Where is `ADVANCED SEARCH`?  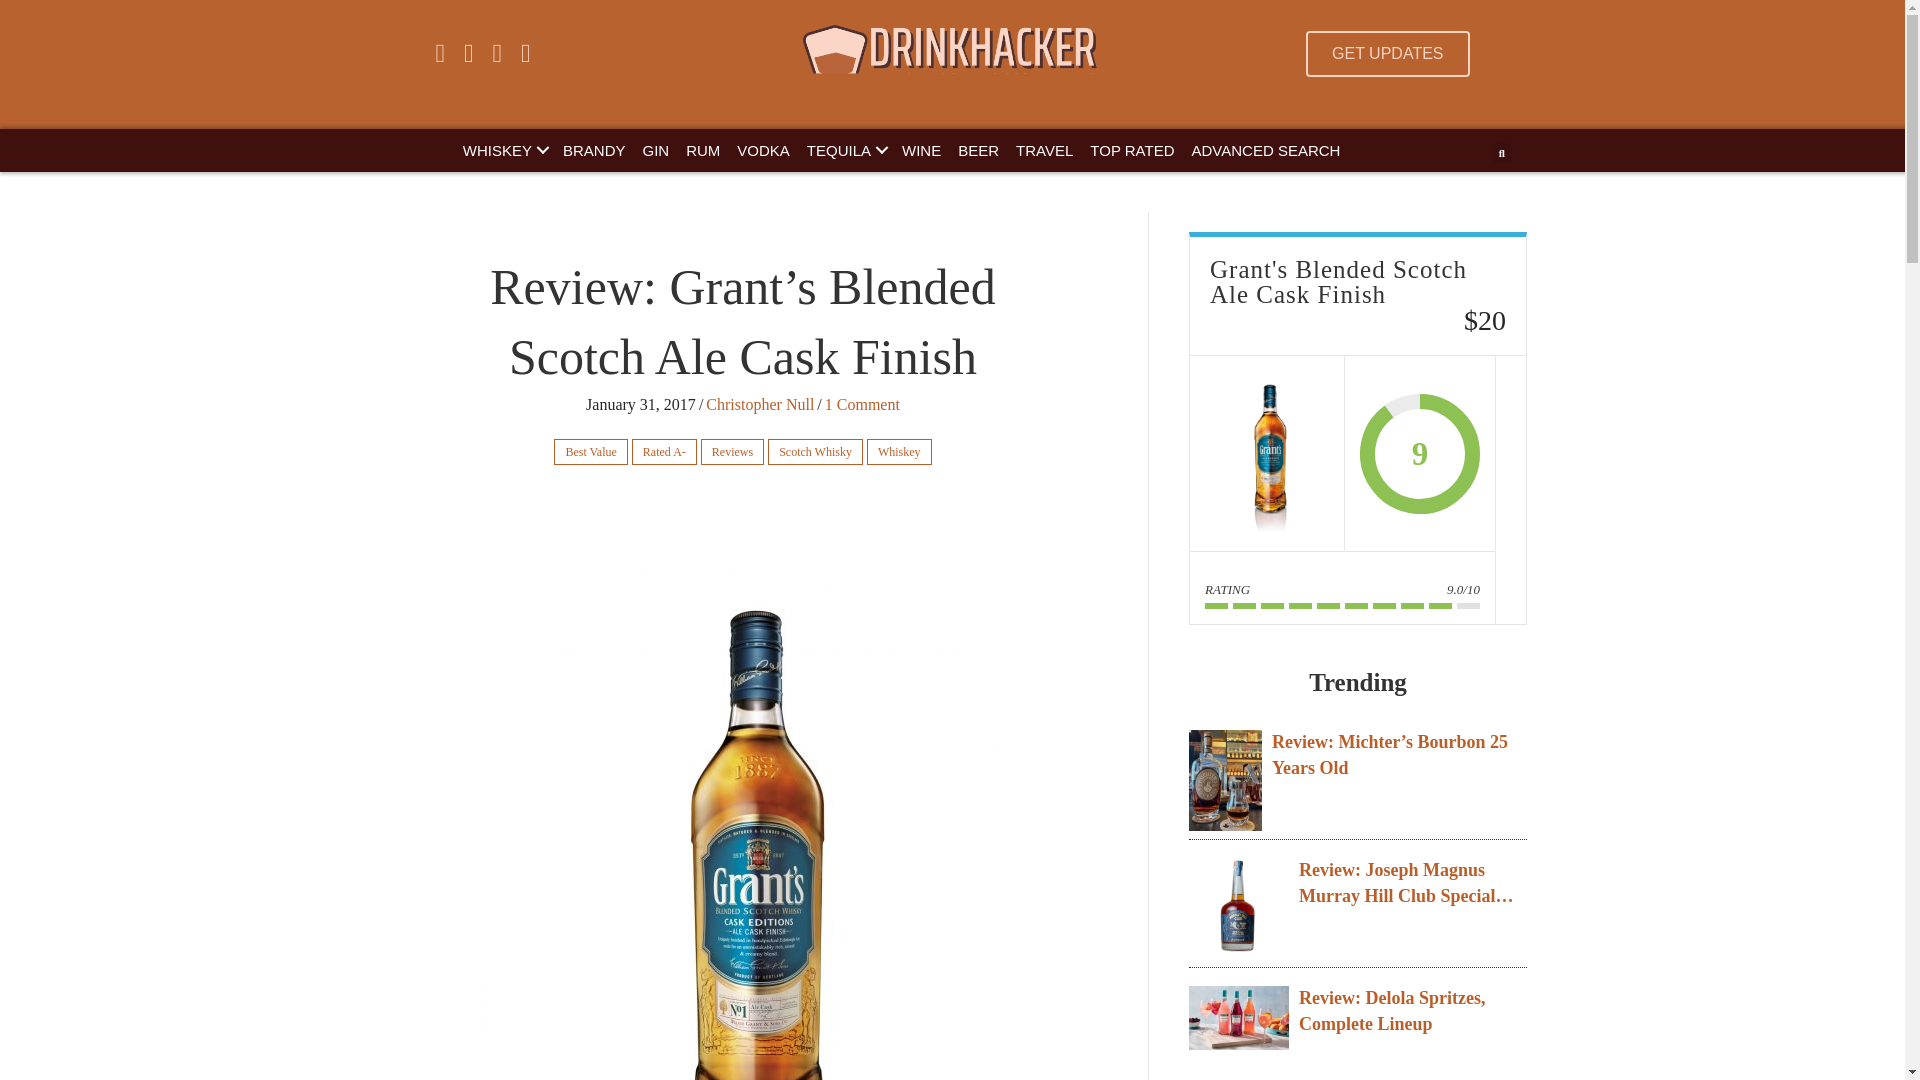 ADVANCED SEARCH is located at coordinates (1266, 150).